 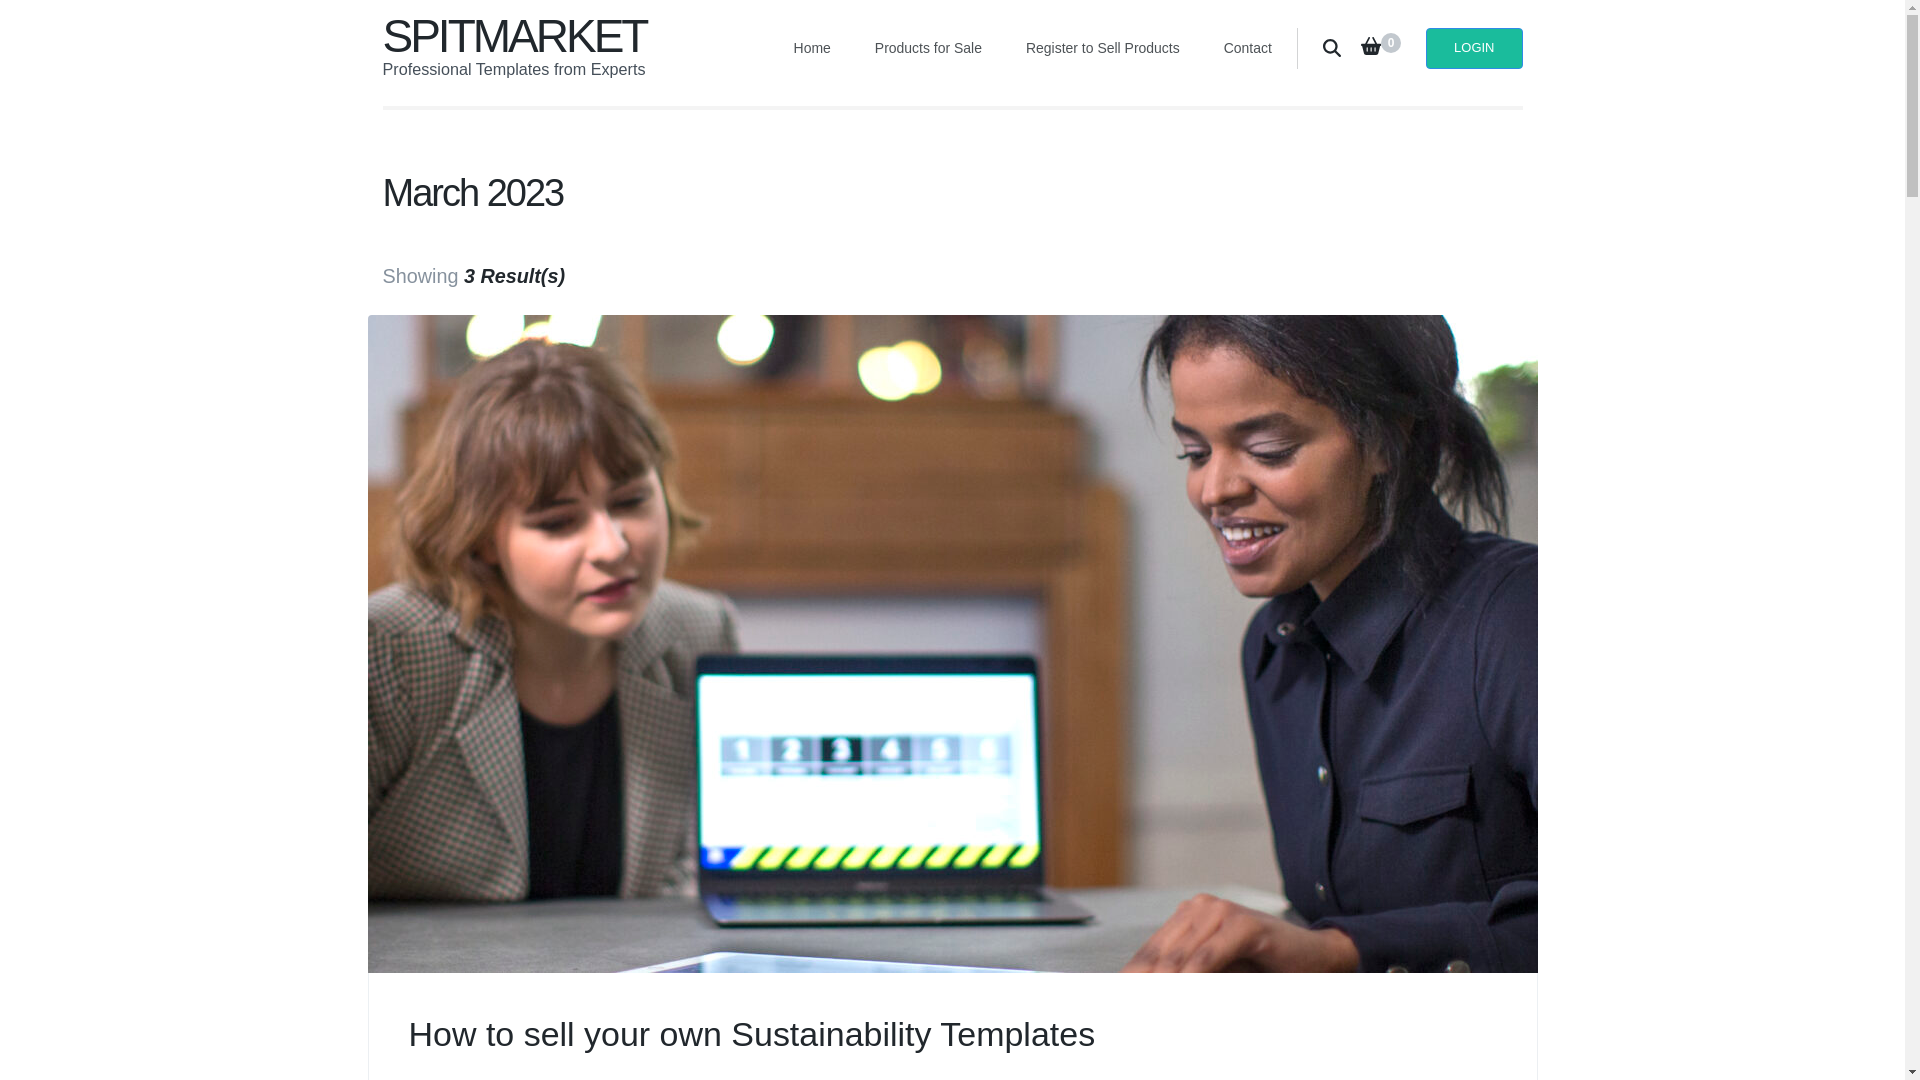 I want to click on 0, so click(x=1381, y=47).